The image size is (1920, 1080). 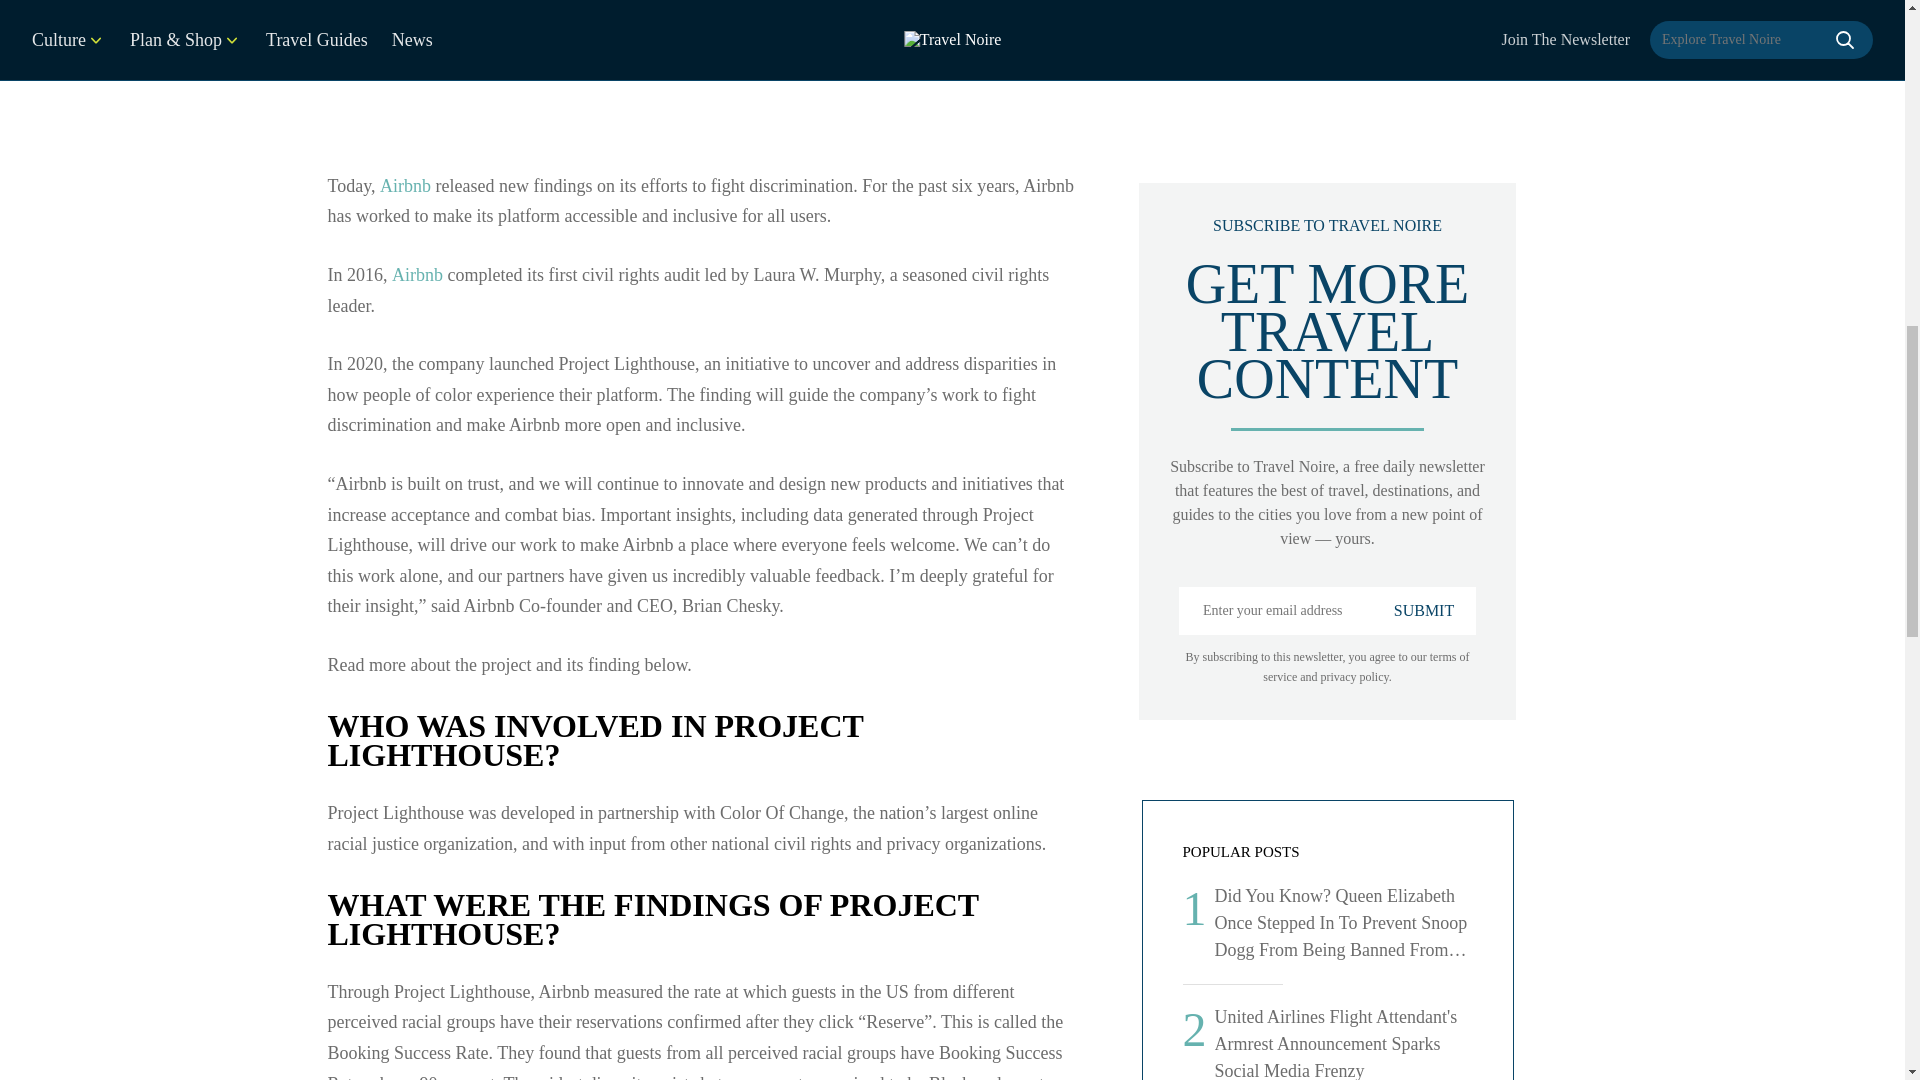 What do you see at coordinates (419, 274) in the screenshot?
I see `Airbnb` at bounding box center [419, 274].